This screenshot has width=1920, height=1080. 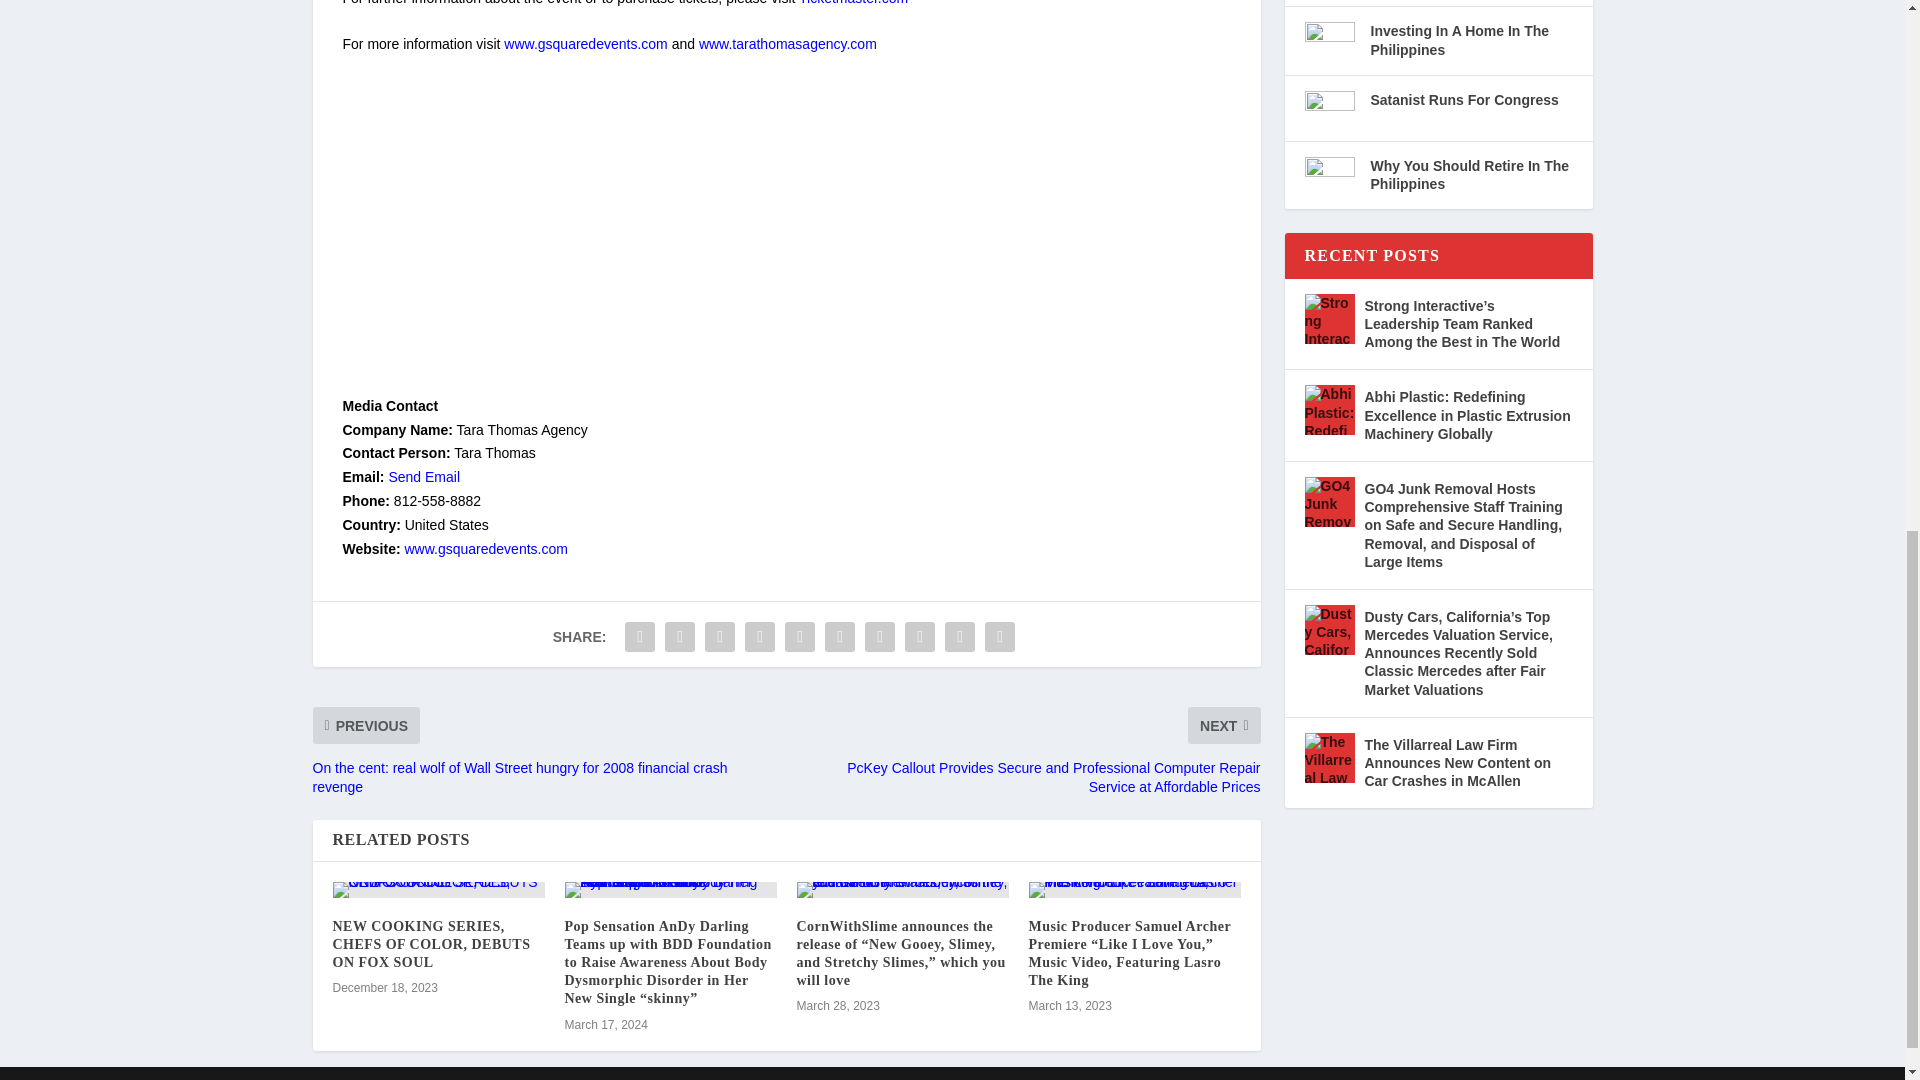 I want to click on NEW COOKING SERIES, CHEFS OF COLOR, DEBUTS ON FOX SOUL, so click(x=438, y=890).